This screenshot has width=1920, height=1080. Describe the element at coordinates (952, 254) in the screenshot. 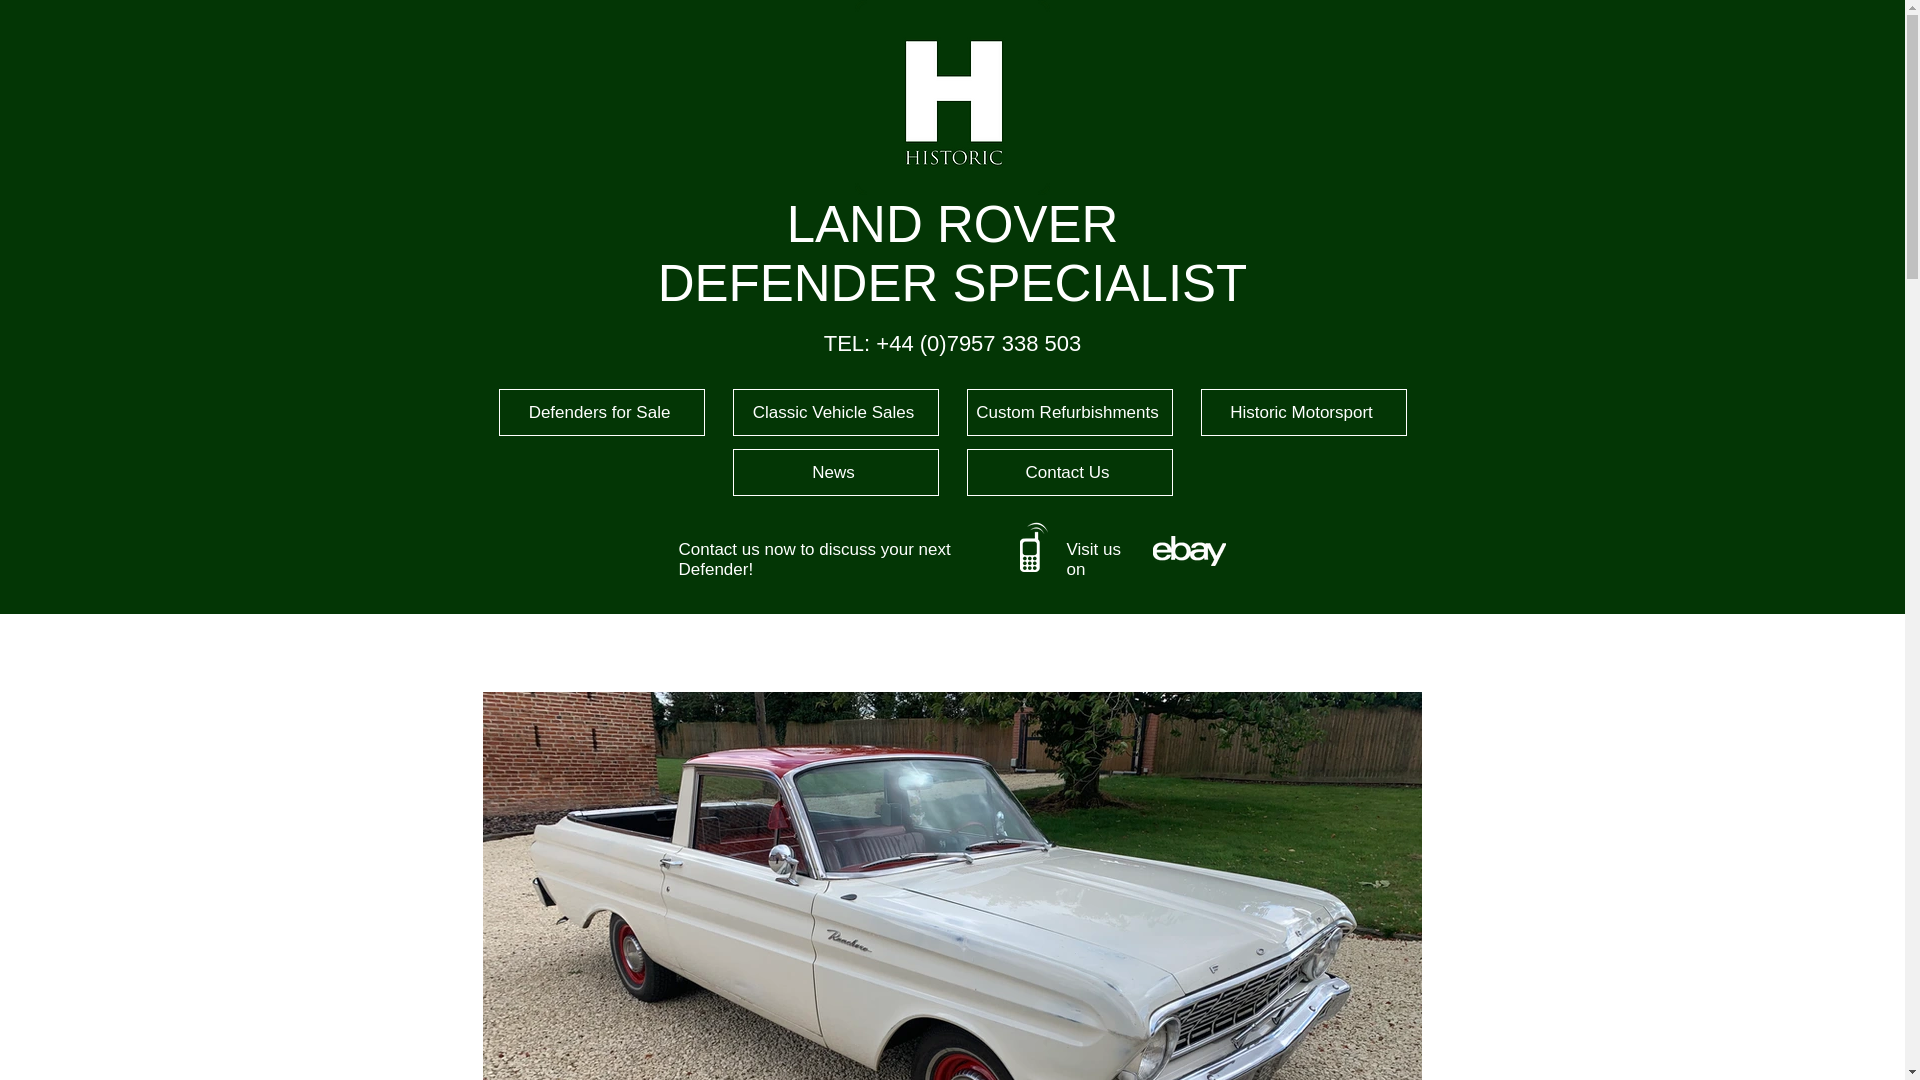

I see `LAND ROVER DEFENDER SPECIALIST` at that location.